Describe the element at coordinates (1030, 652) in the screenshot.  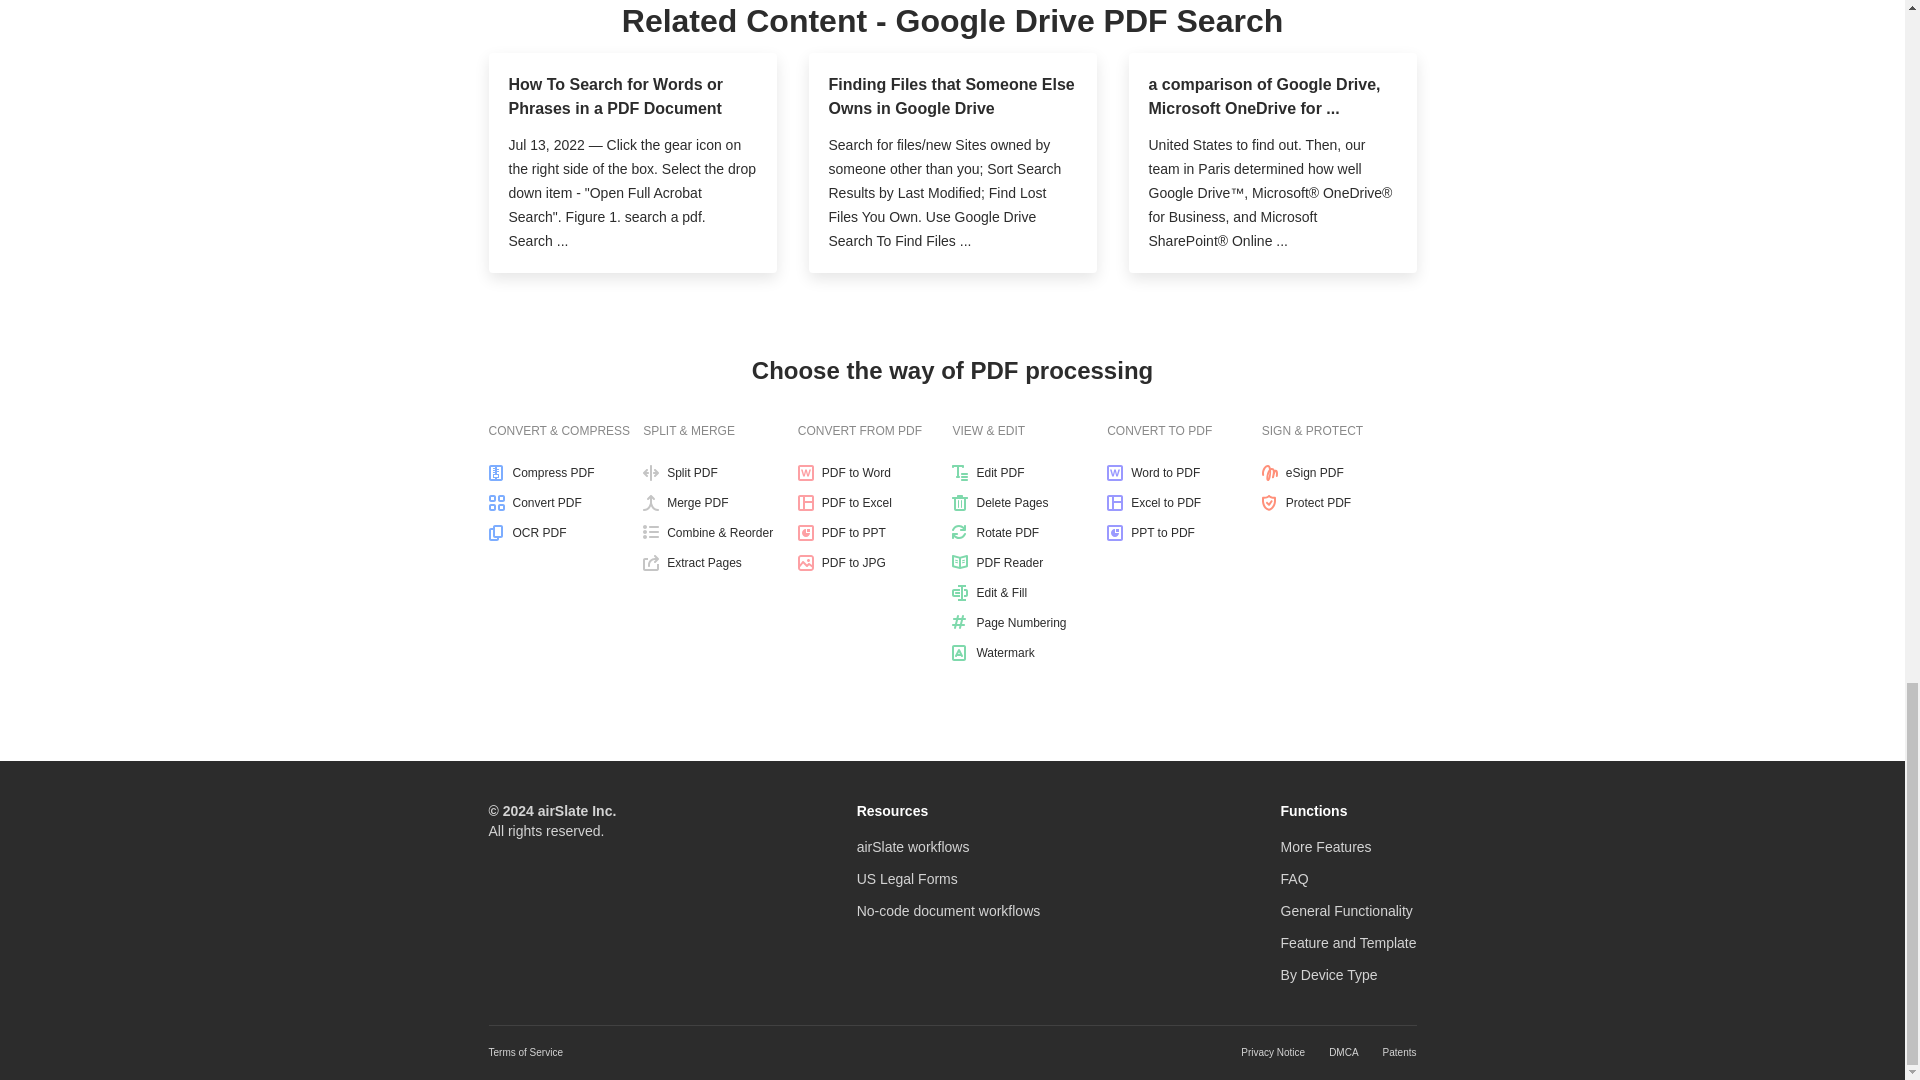
I see `Watermark` at that location.